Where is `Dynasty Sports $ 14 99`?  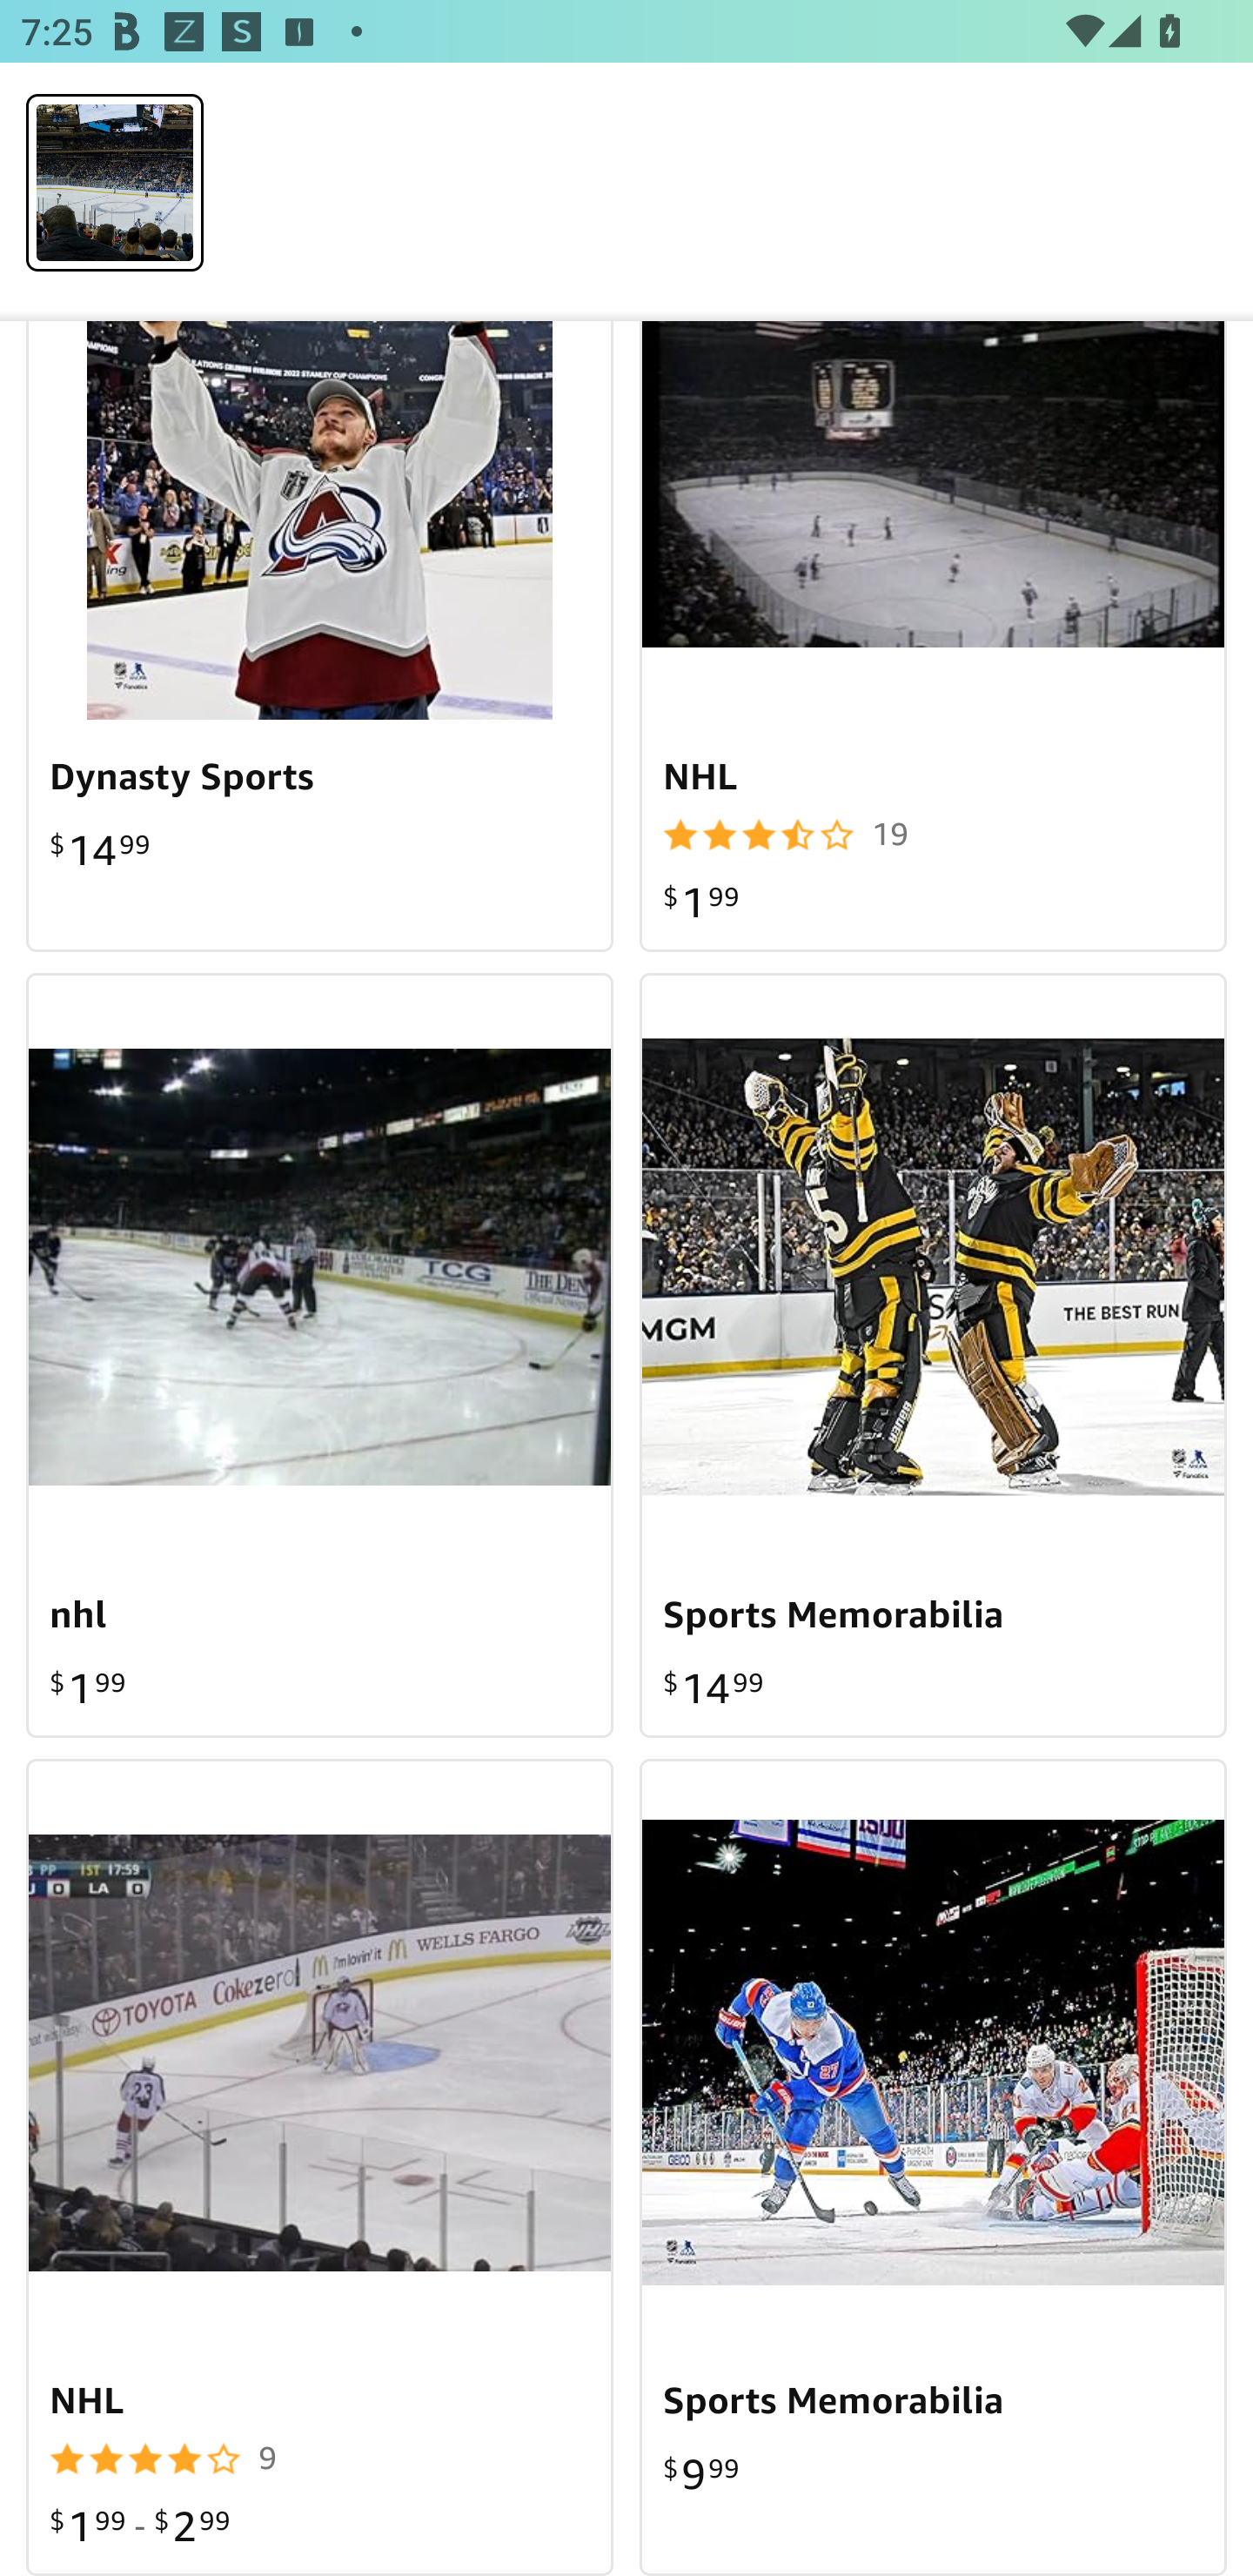 Dynasty Sports $ 14 99 is located at coordinates (320, 637).